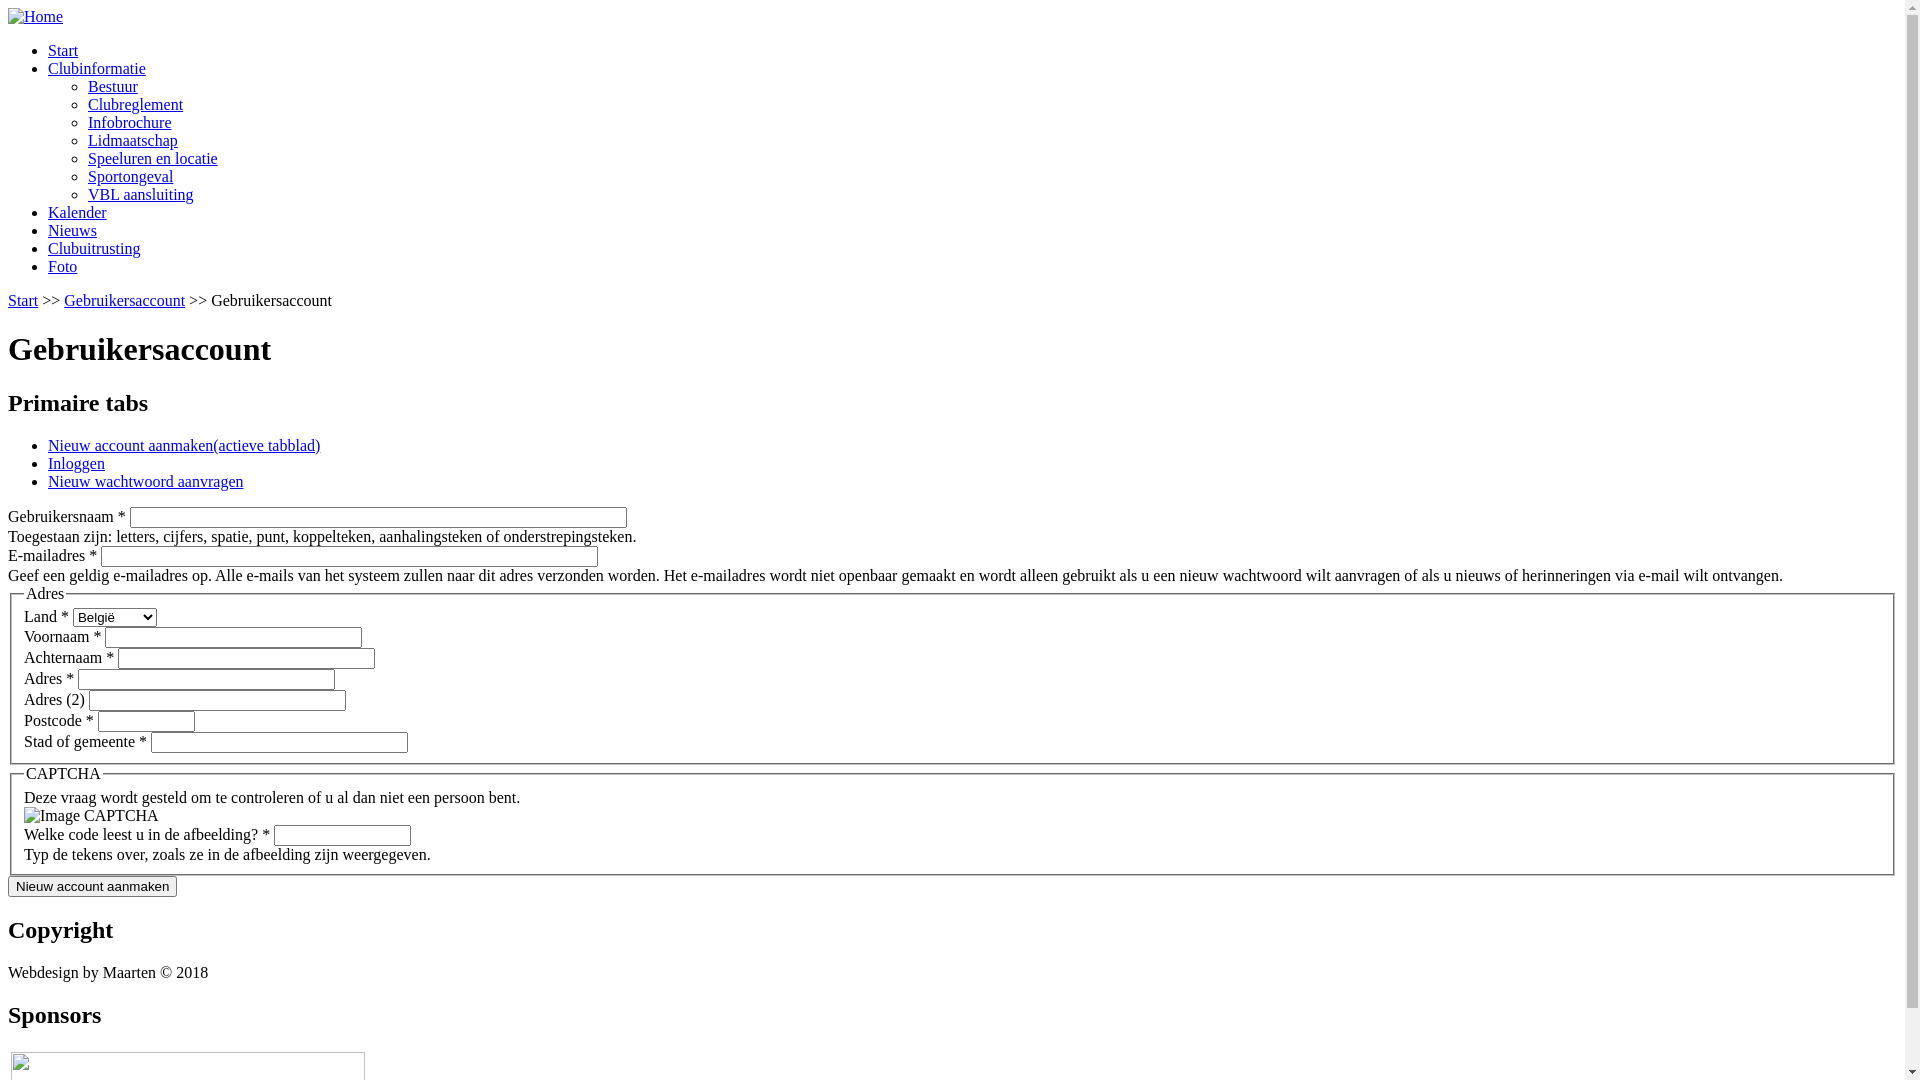  Describe the element at coordinates (23, 300) in the screenshot. I see `Start` at that location.